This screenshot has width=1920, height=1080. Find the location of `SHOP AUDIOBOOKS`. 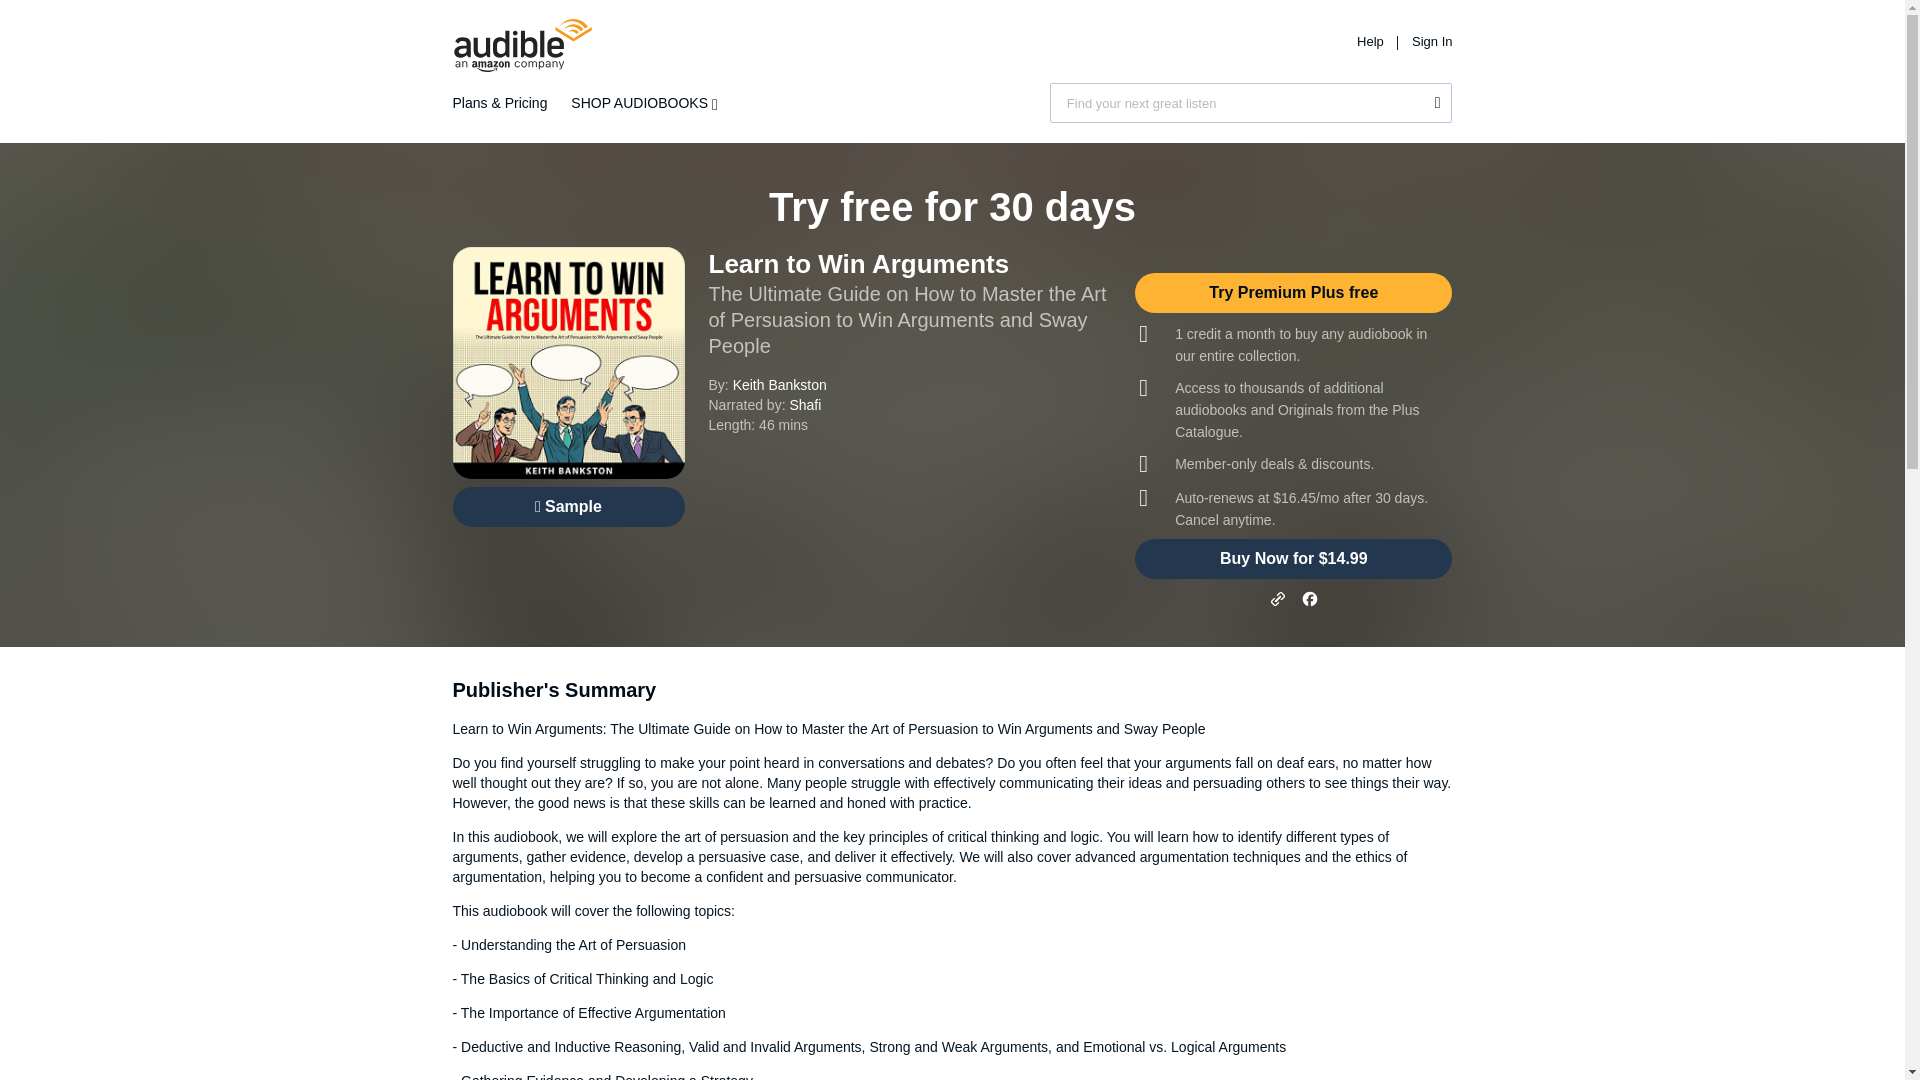

SHOP AUDIOBOOKS is located at coordinates (648, 103).